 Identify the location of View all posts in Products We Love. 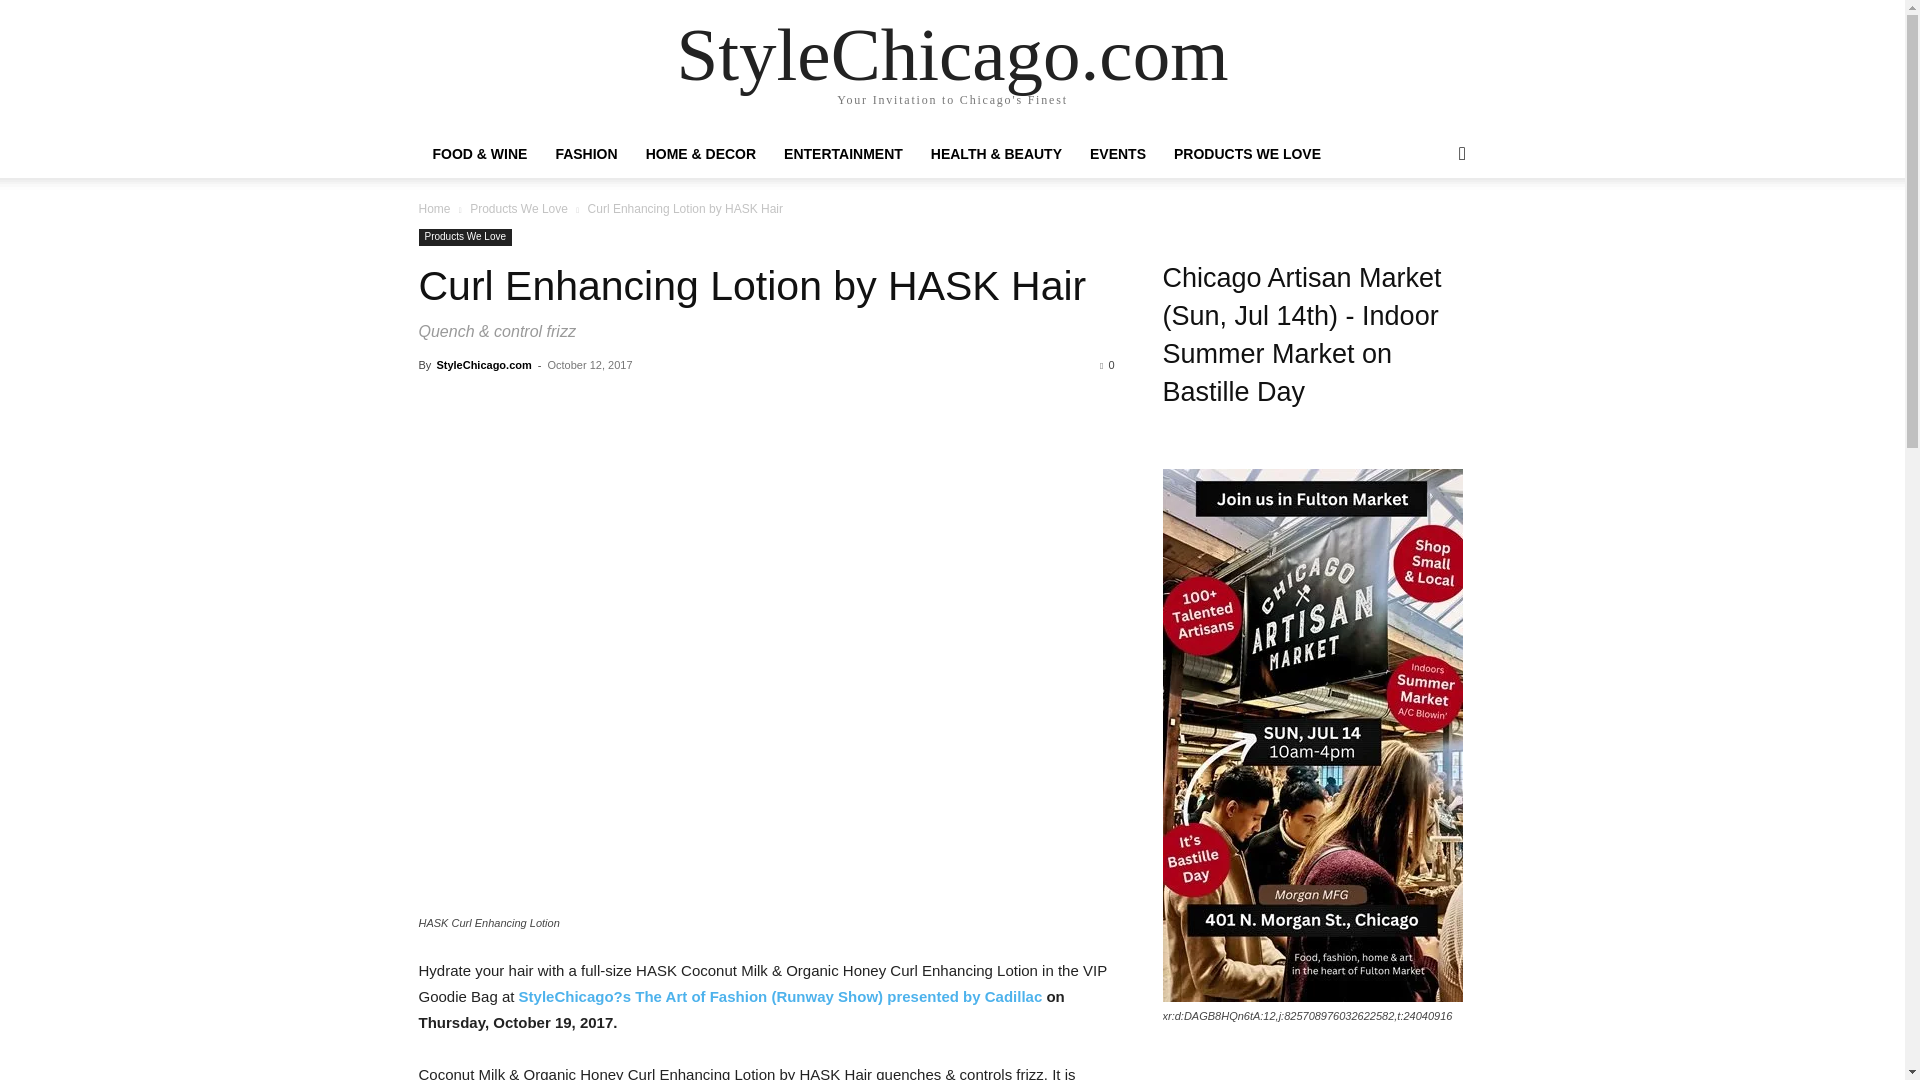
(519, 208).